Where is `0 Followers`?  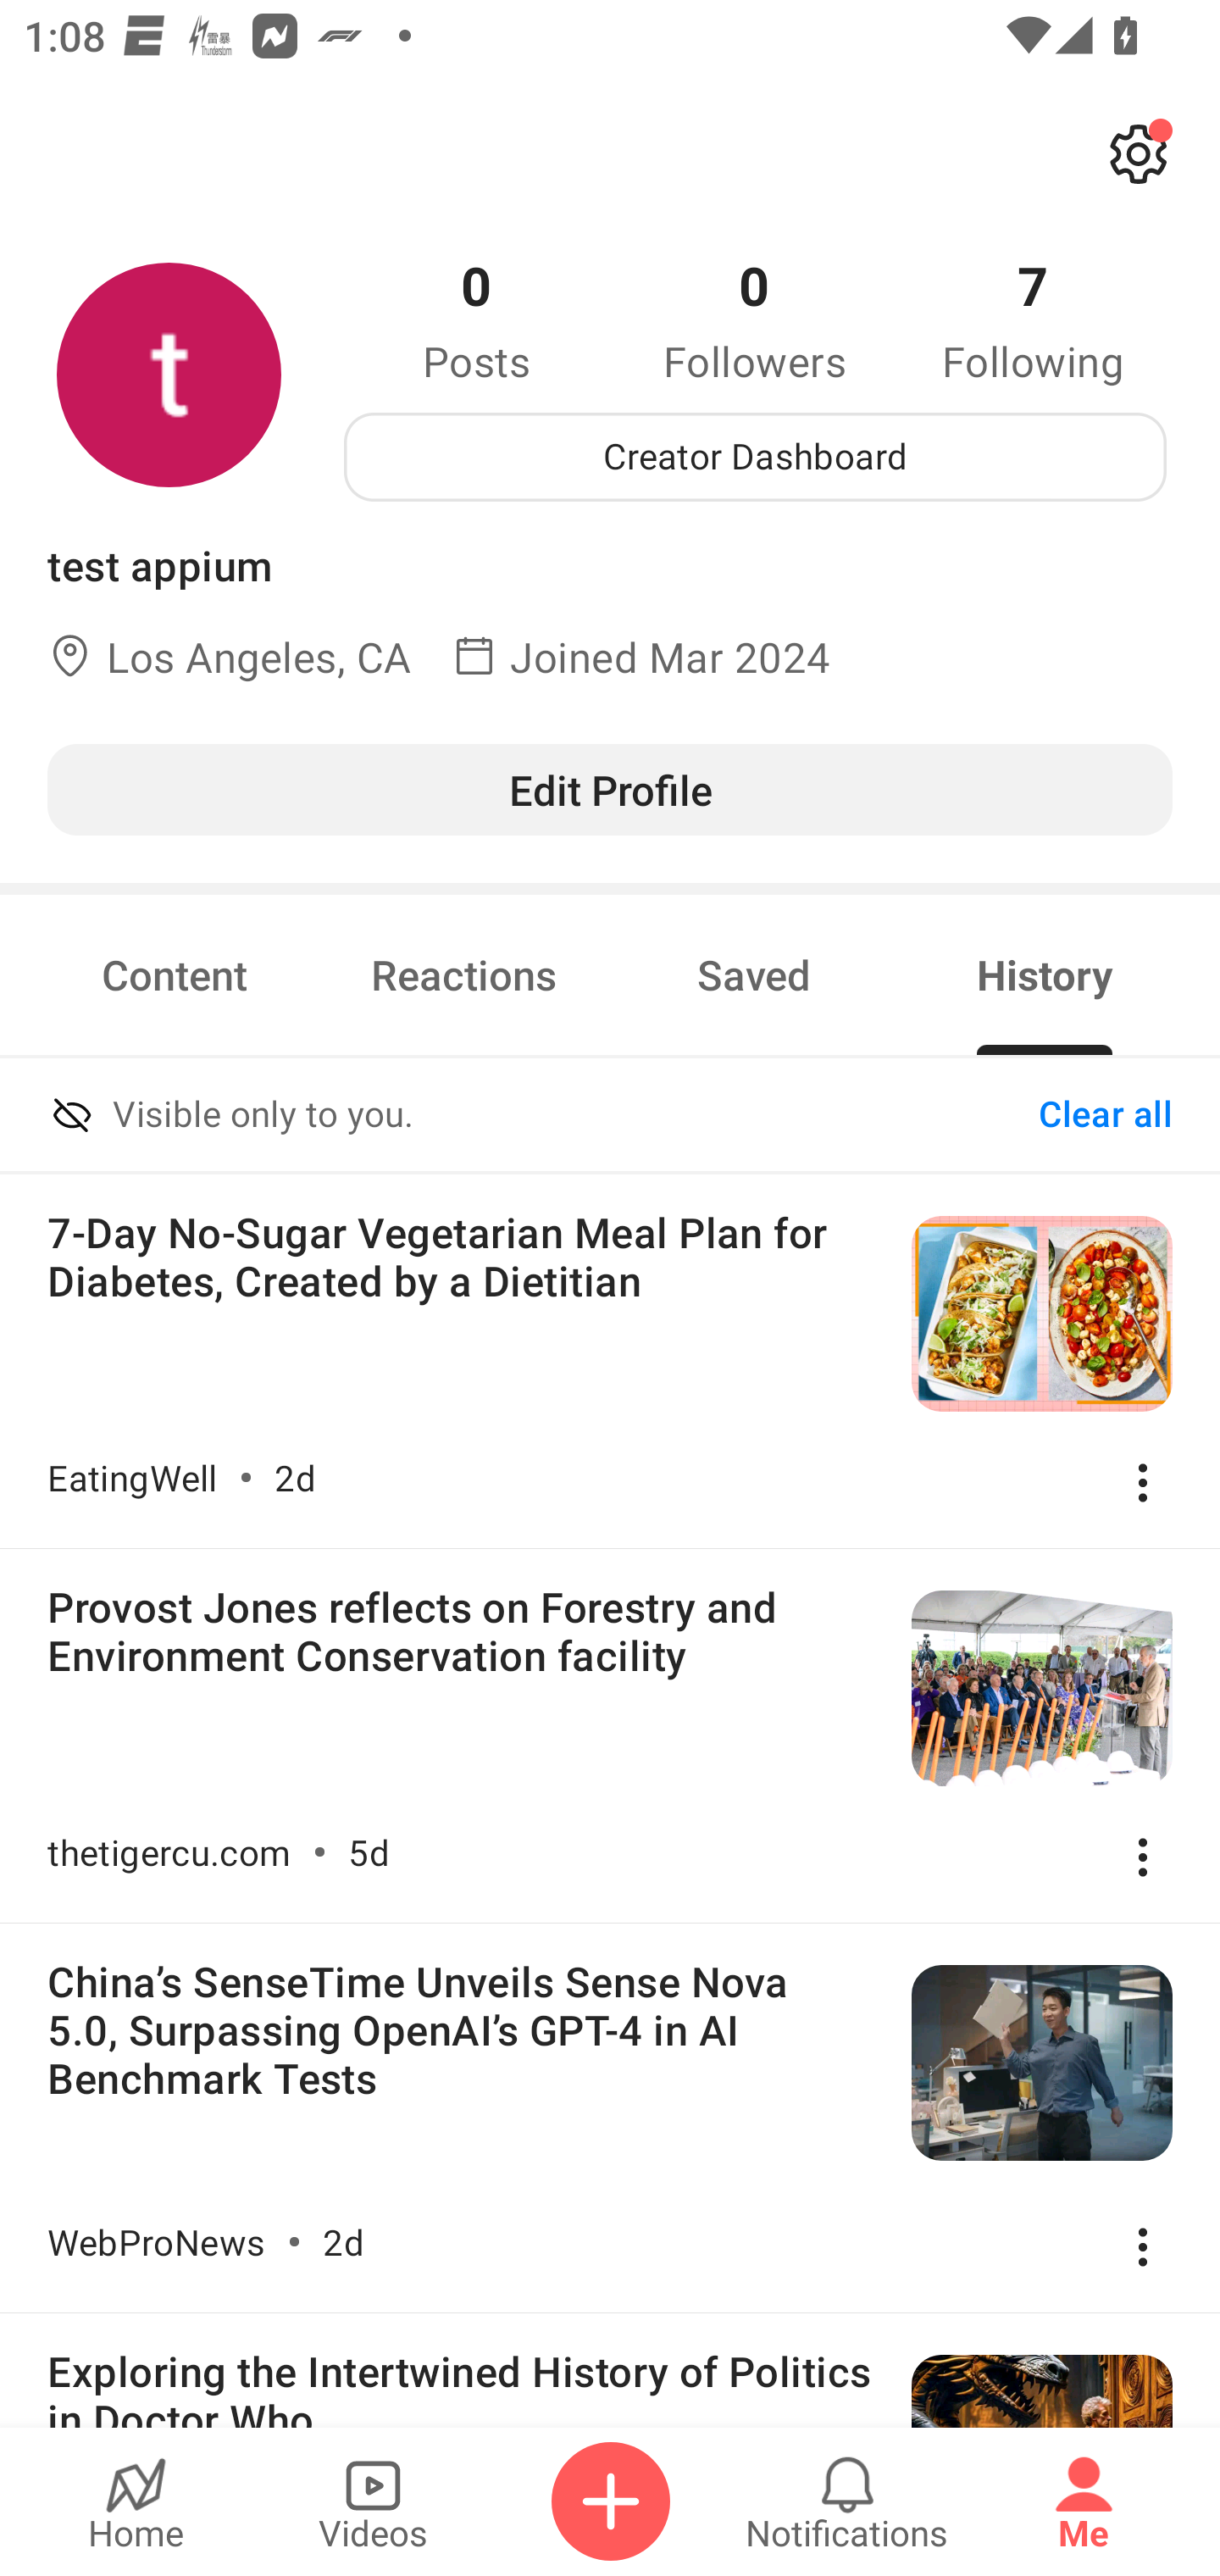 0 Followers is located at coordinates (755, 319).